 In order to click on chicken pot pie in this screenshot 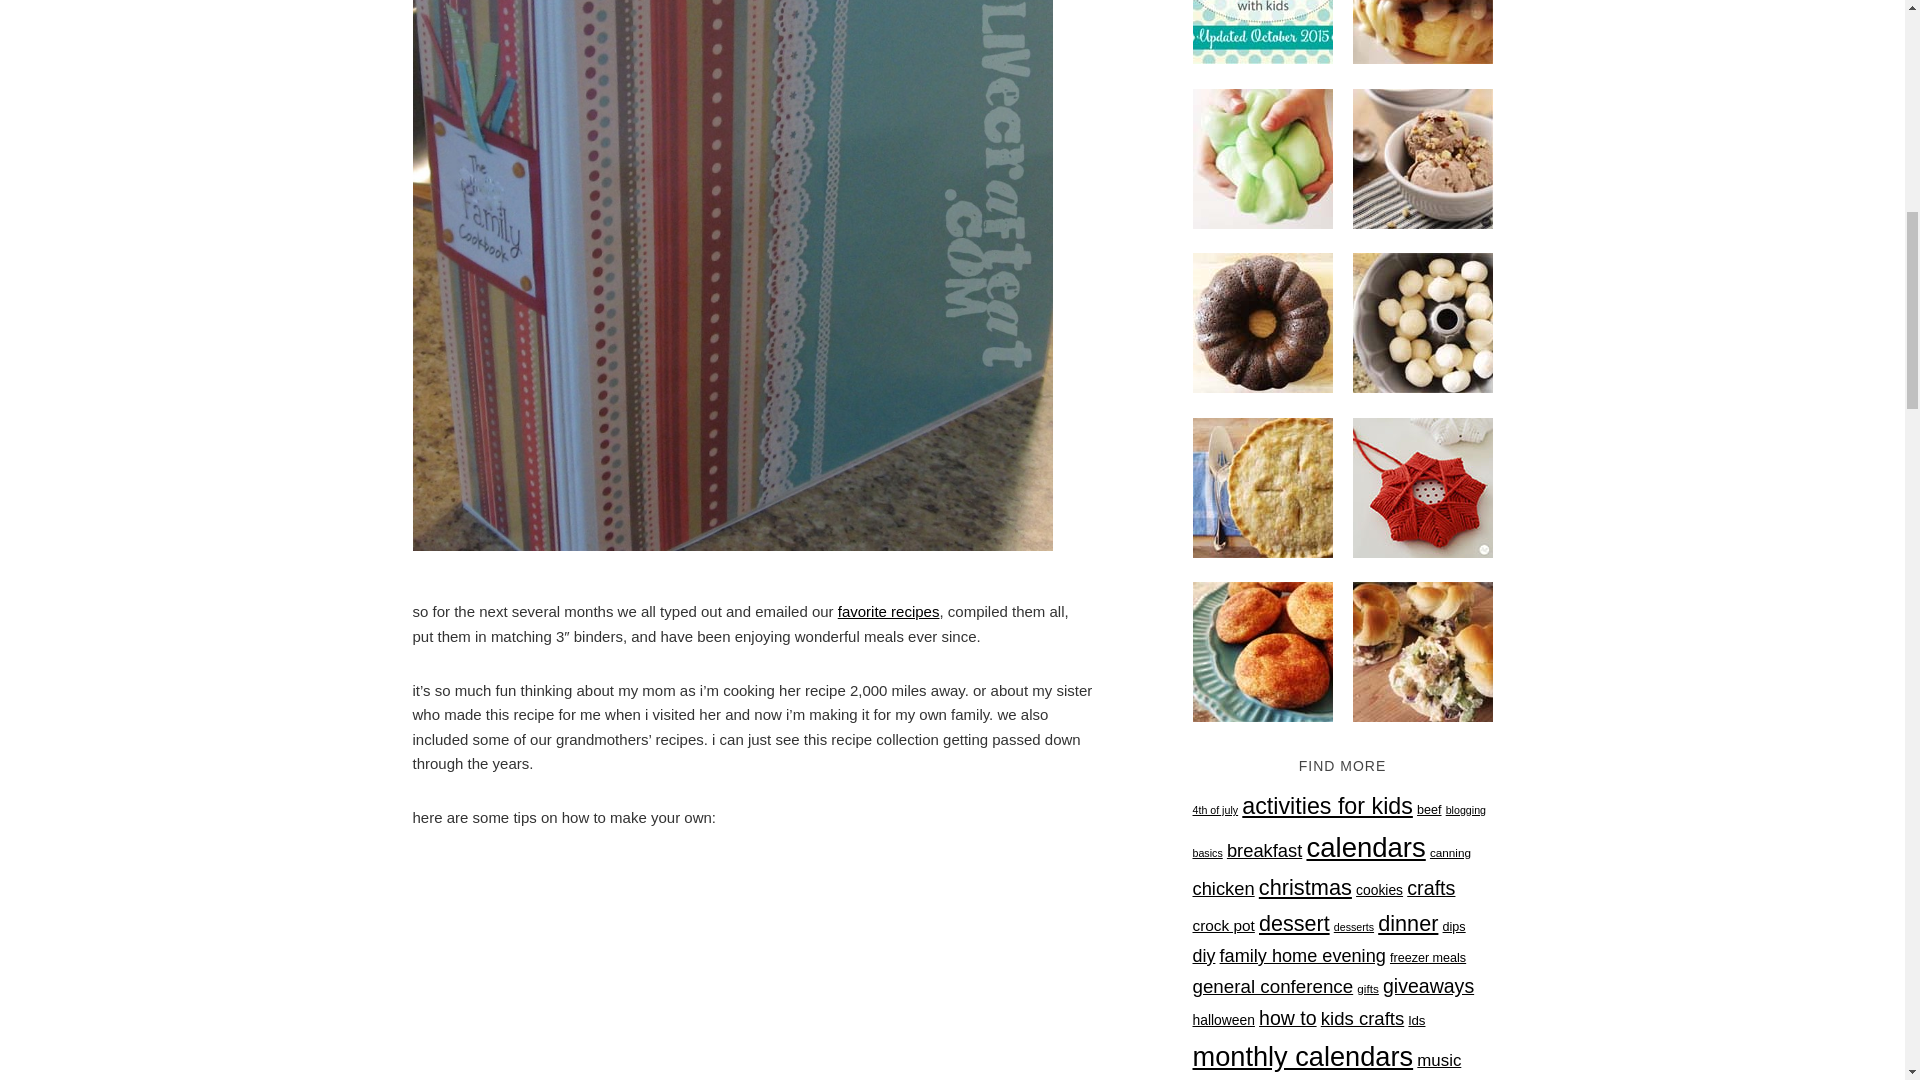, I will do `click(1262, 484)`.